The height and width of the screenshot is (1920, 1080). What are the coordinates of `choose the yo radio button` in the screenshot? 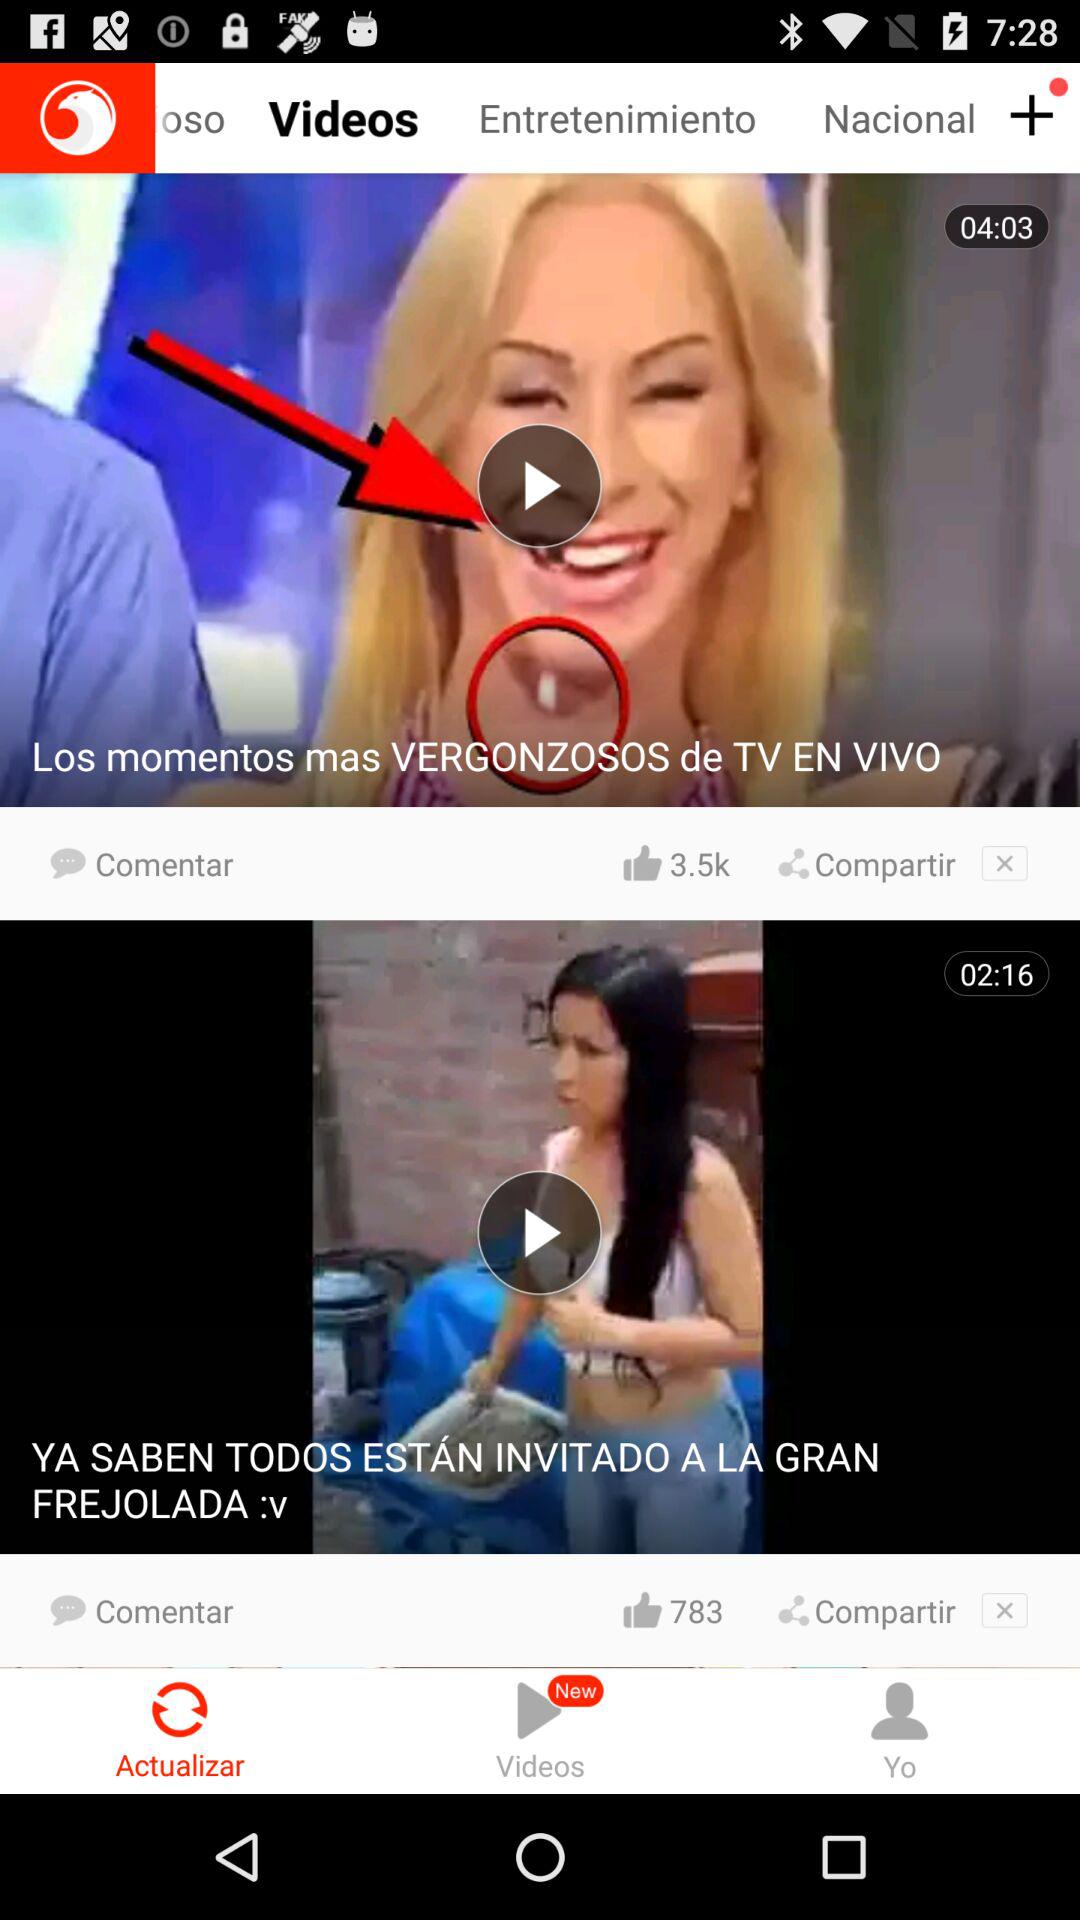 It's located at (900, 1730).